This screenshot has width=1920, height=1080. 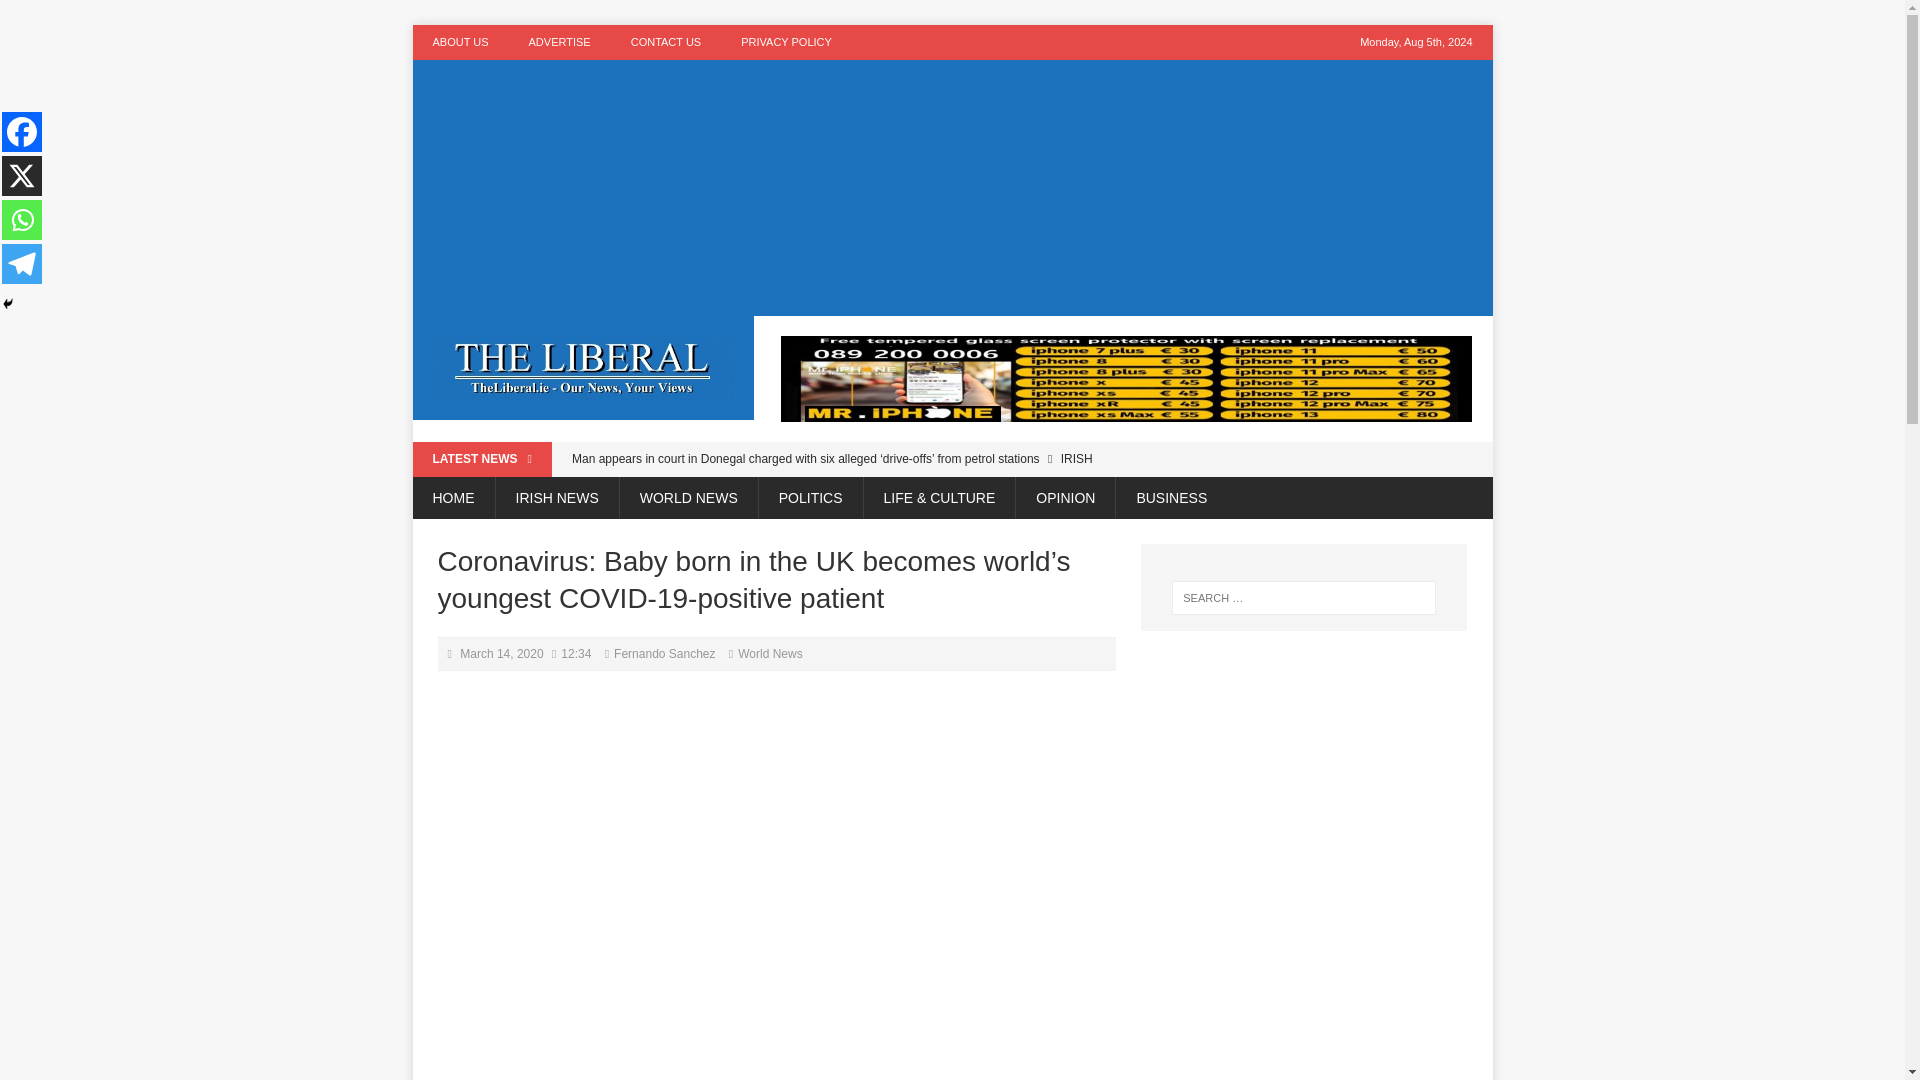 I want to click on WORLD NEWS, so click(x=688, y=498).